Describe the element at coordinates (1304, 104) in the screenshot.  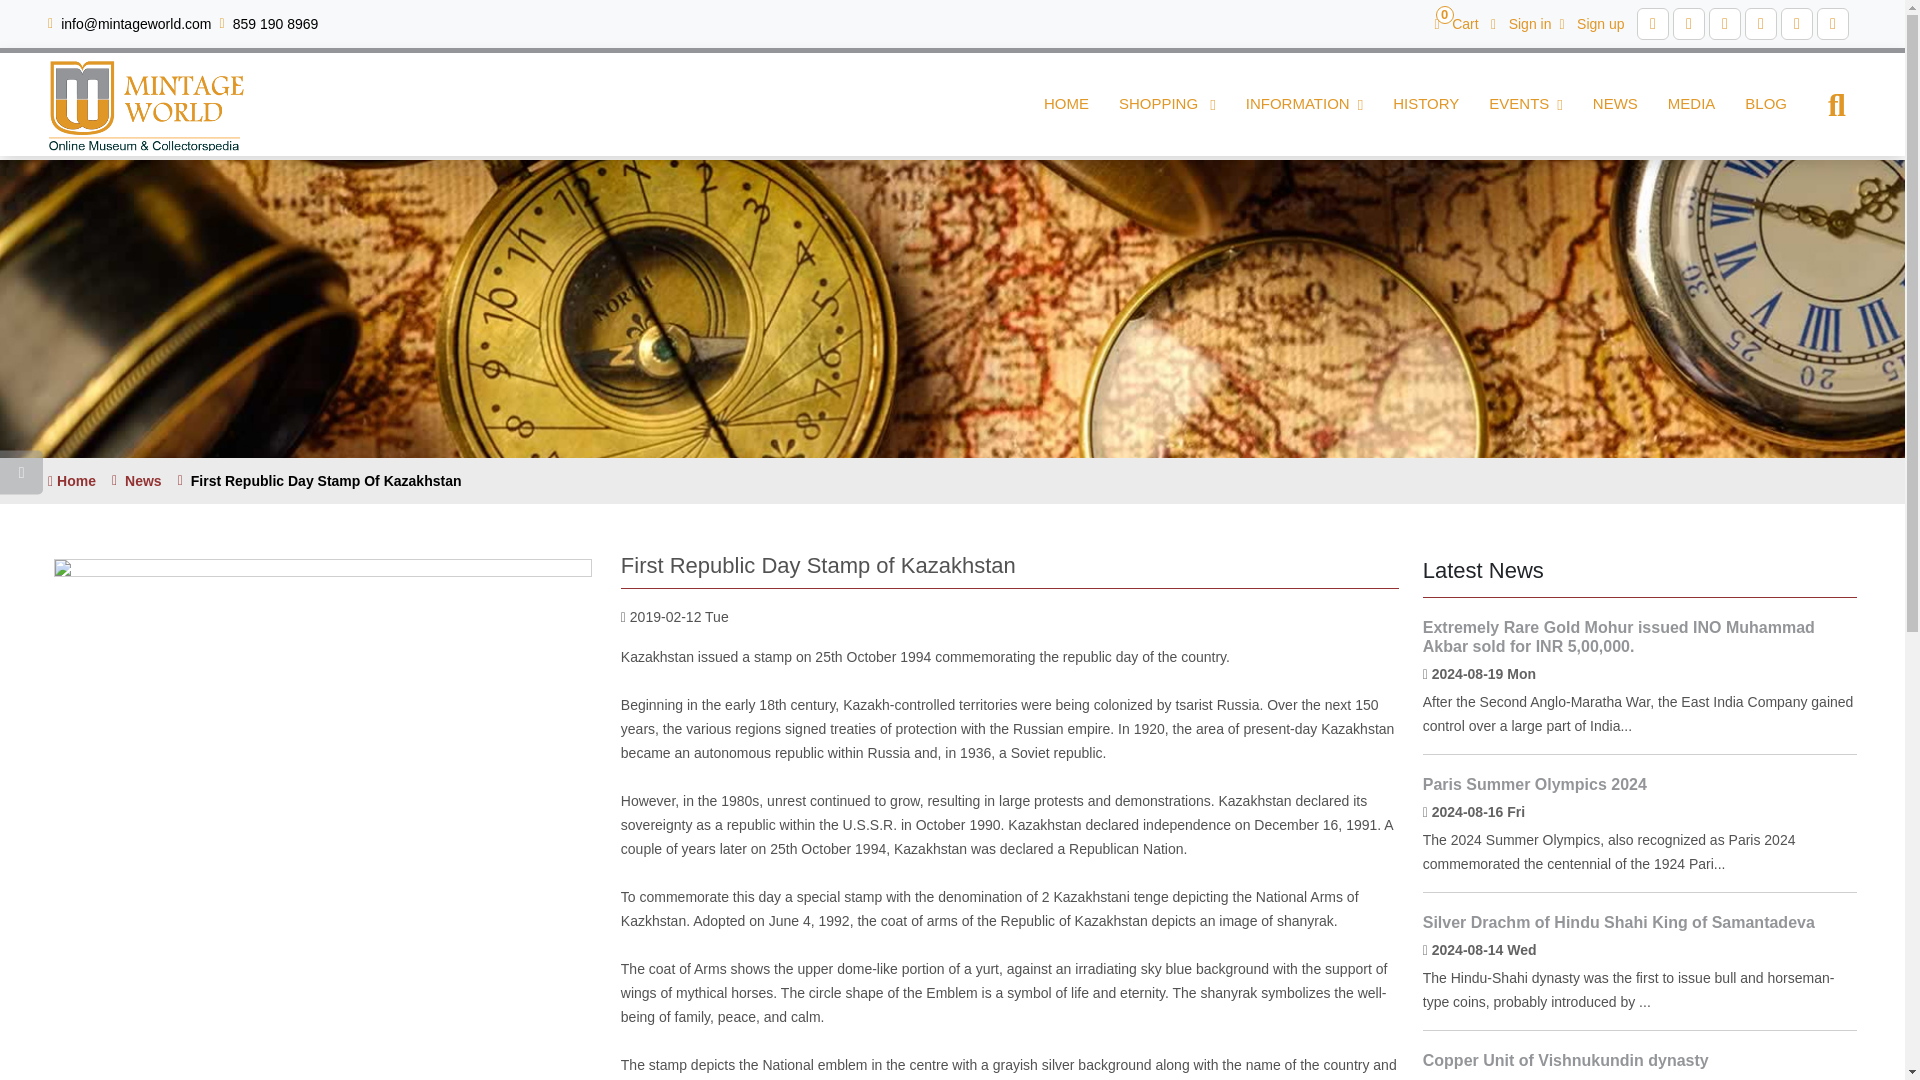
I see `INFORMATION` at that location.